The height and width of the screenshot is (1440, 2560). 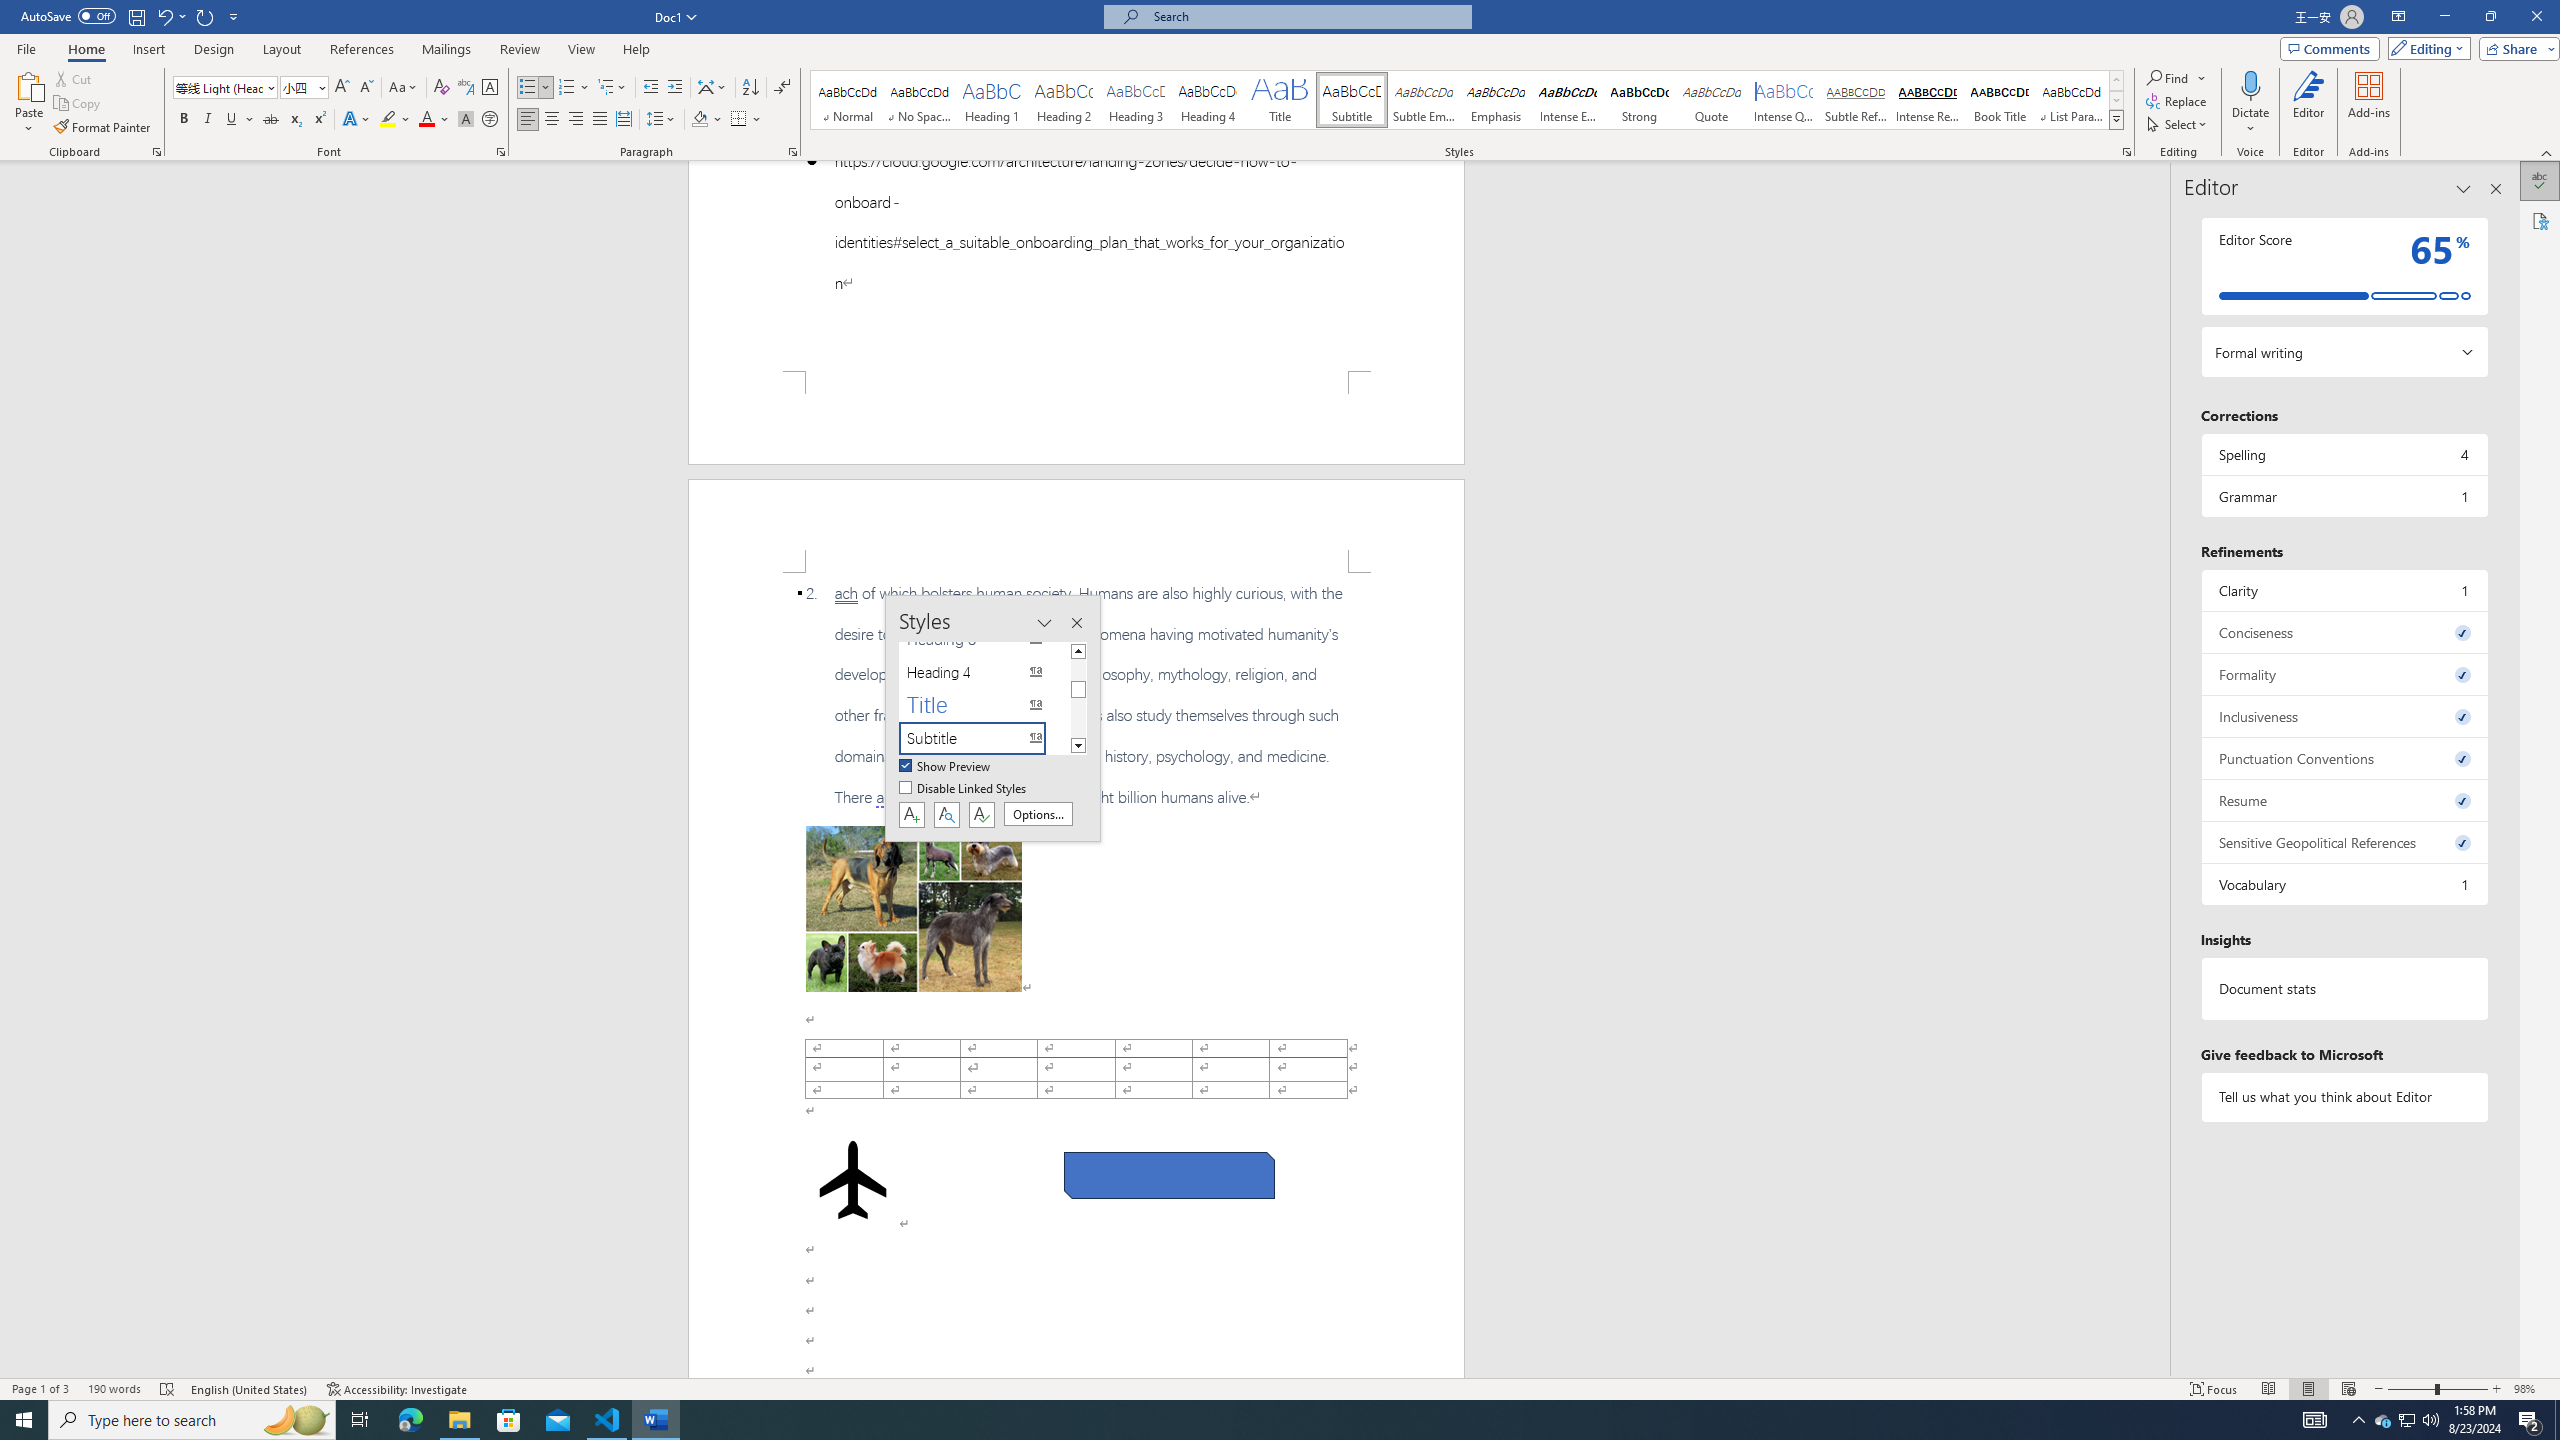 What do you see at coordinates (466, 88) in the screenshot?
I see `Phonetic Guide...` at bounding box center [466, 88].